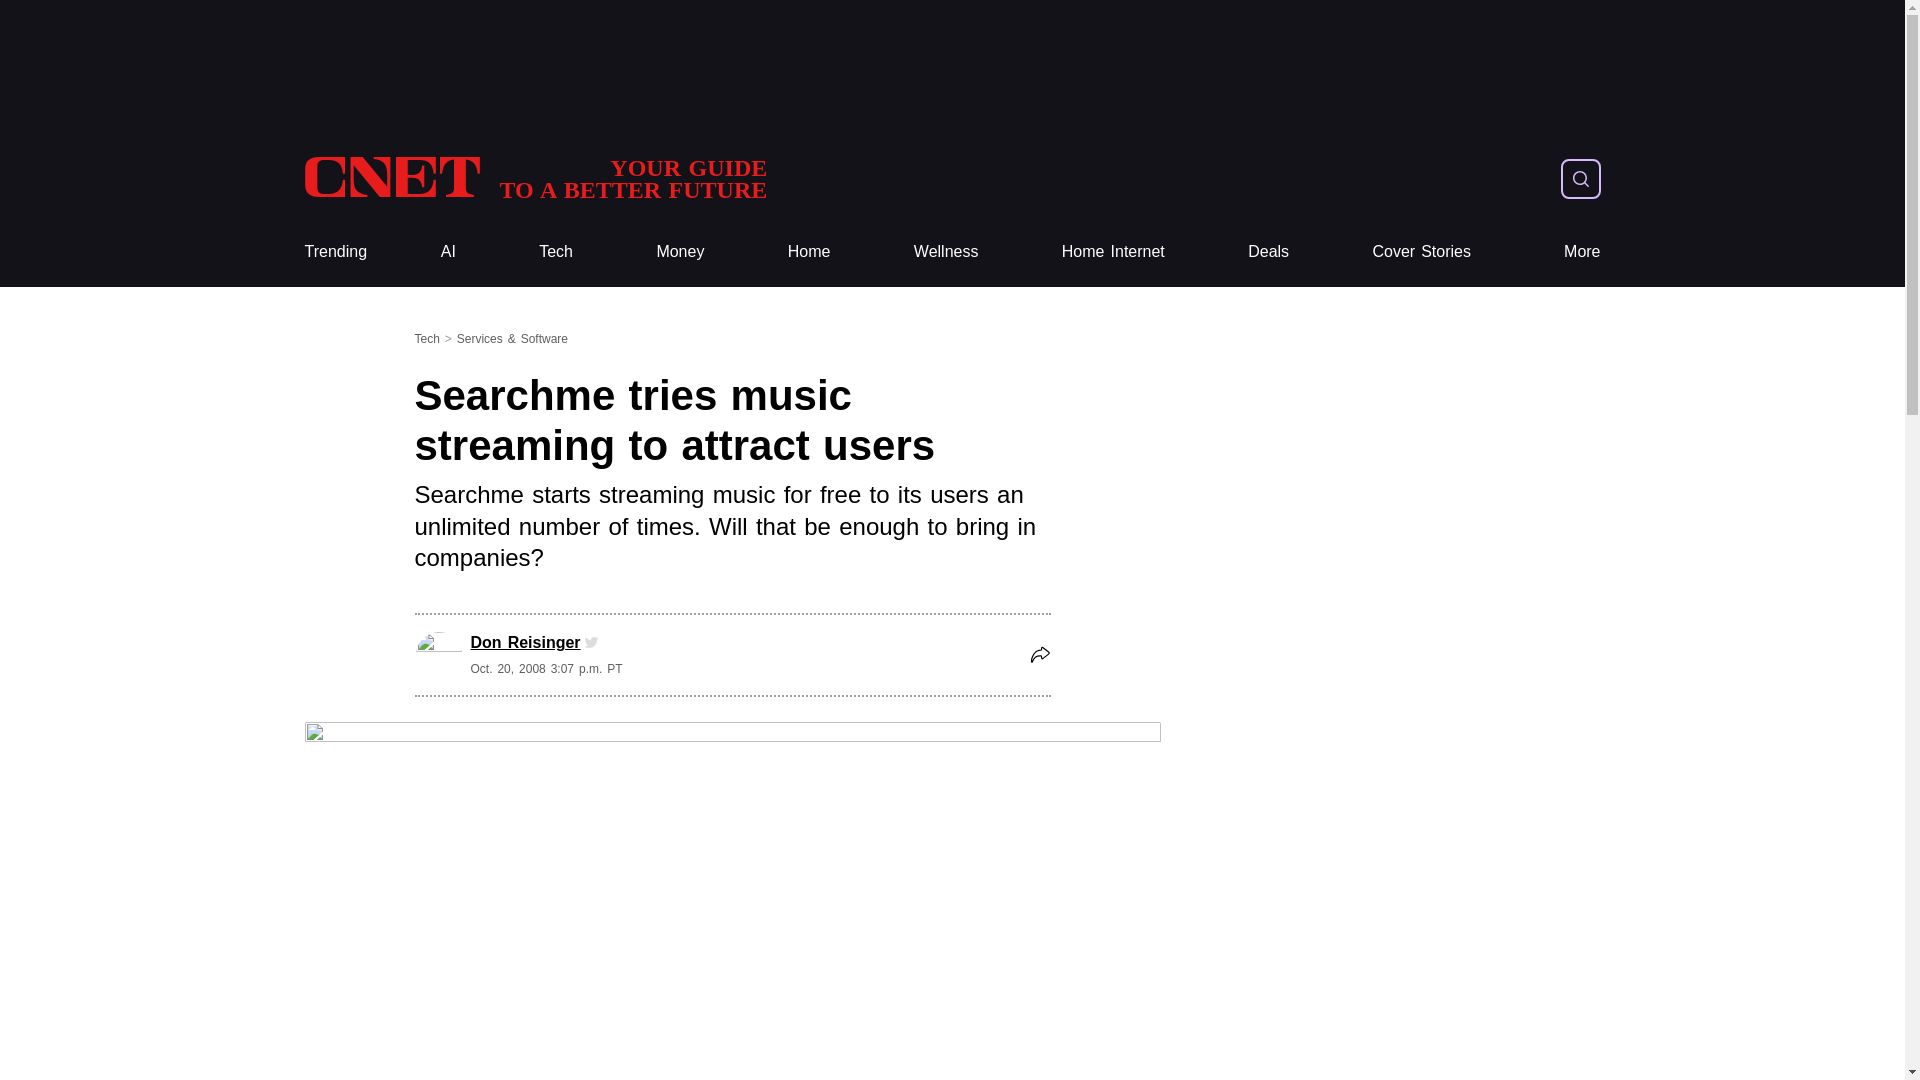 The width and height of the screenshot is (1920, 1080). Describe the element at coordinates (334, 252) in the screenshot. I see `Trending` at that location.